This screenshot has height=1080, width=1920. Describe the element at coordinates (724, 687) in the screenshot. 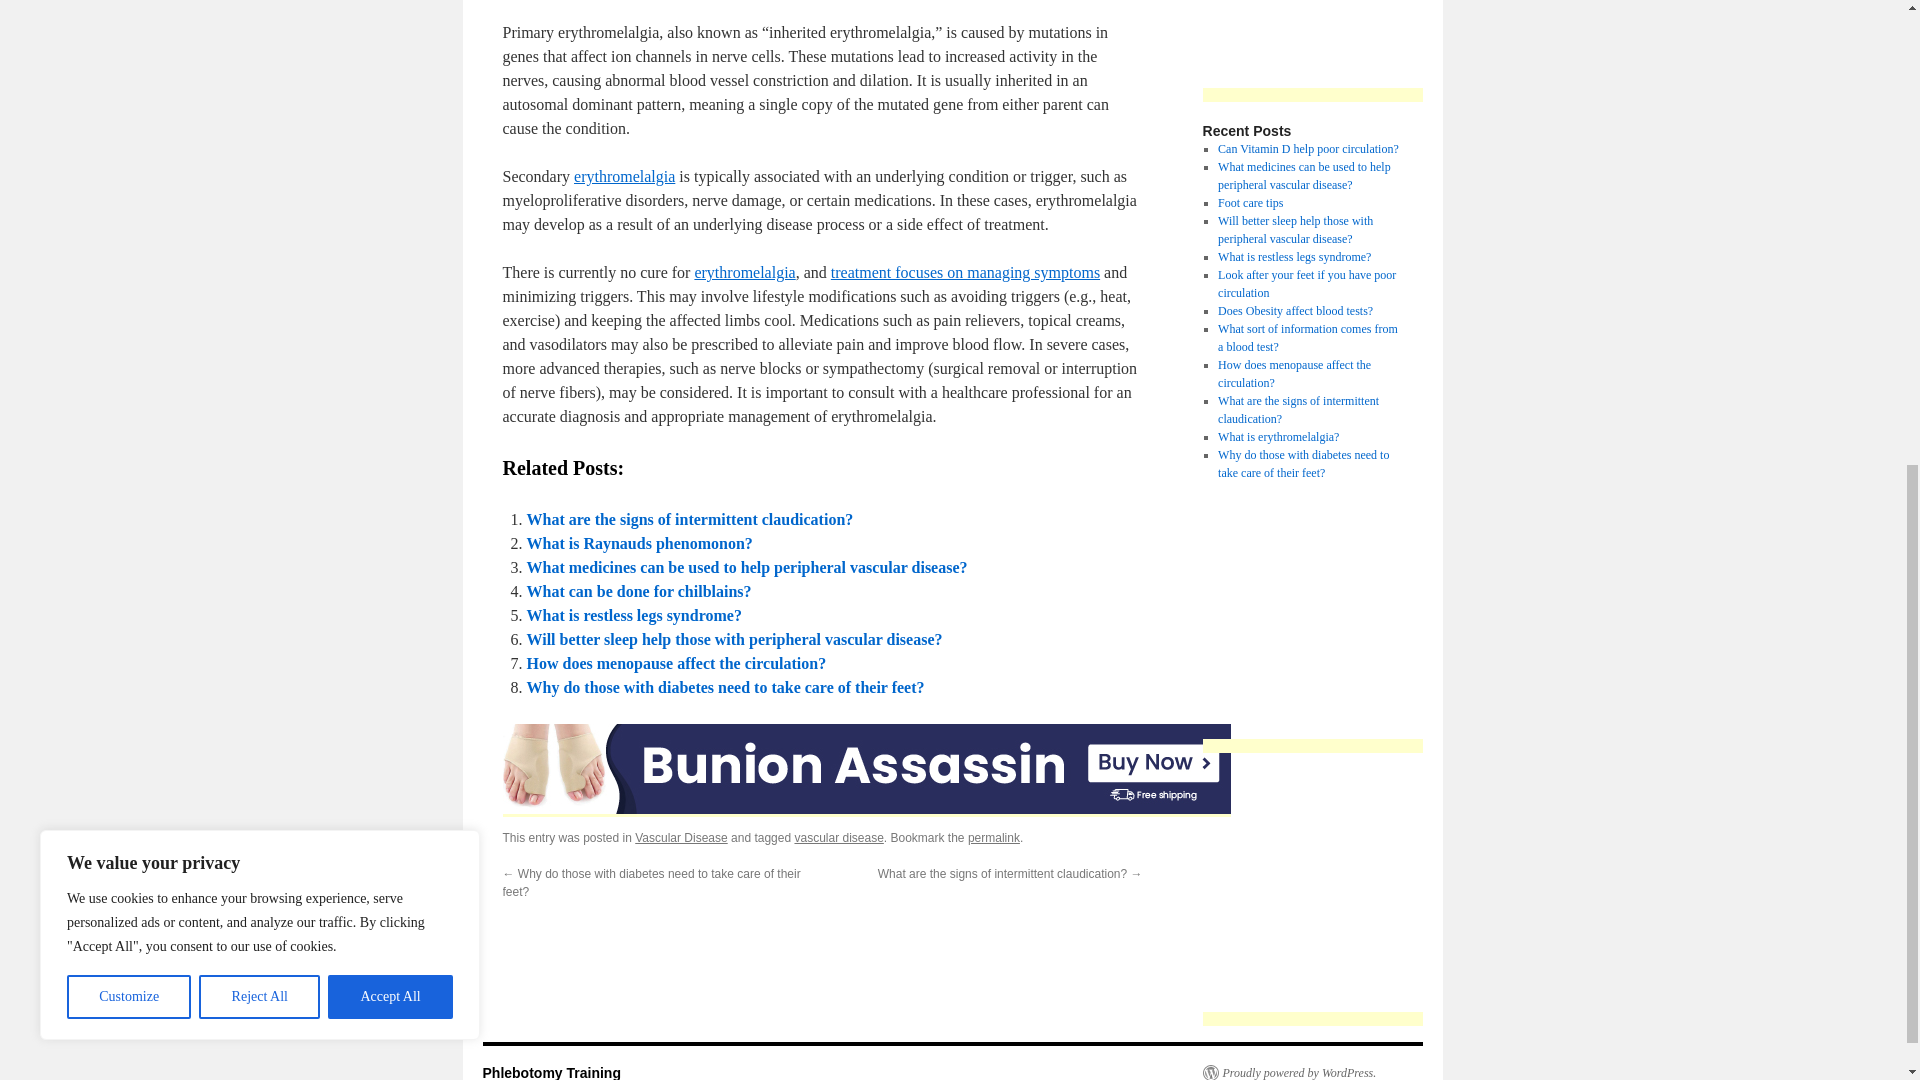

I see `Why do those with diabetes need to take care of their feet?` at that location.